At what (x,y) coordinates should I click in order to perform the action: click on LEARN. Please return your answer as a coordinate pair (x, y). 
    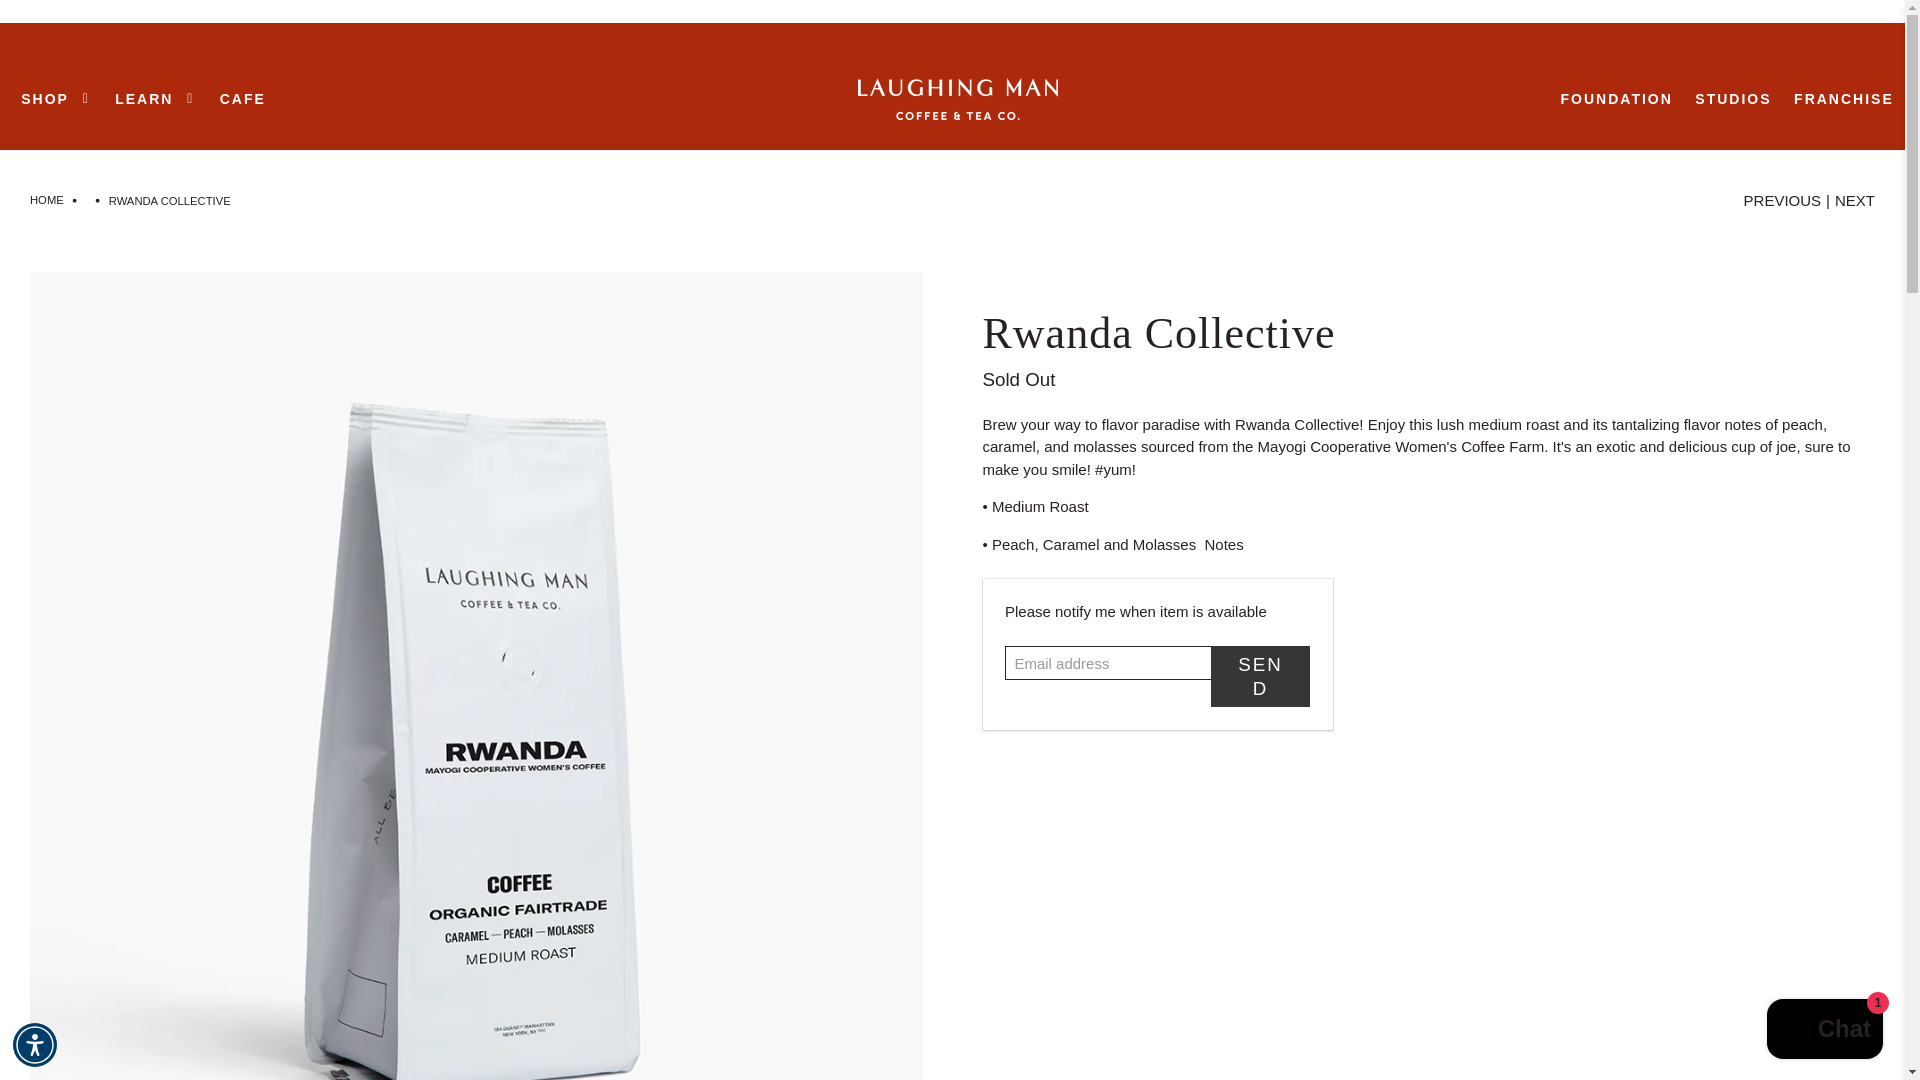
    Looking at the image, I should click on (155, 100).